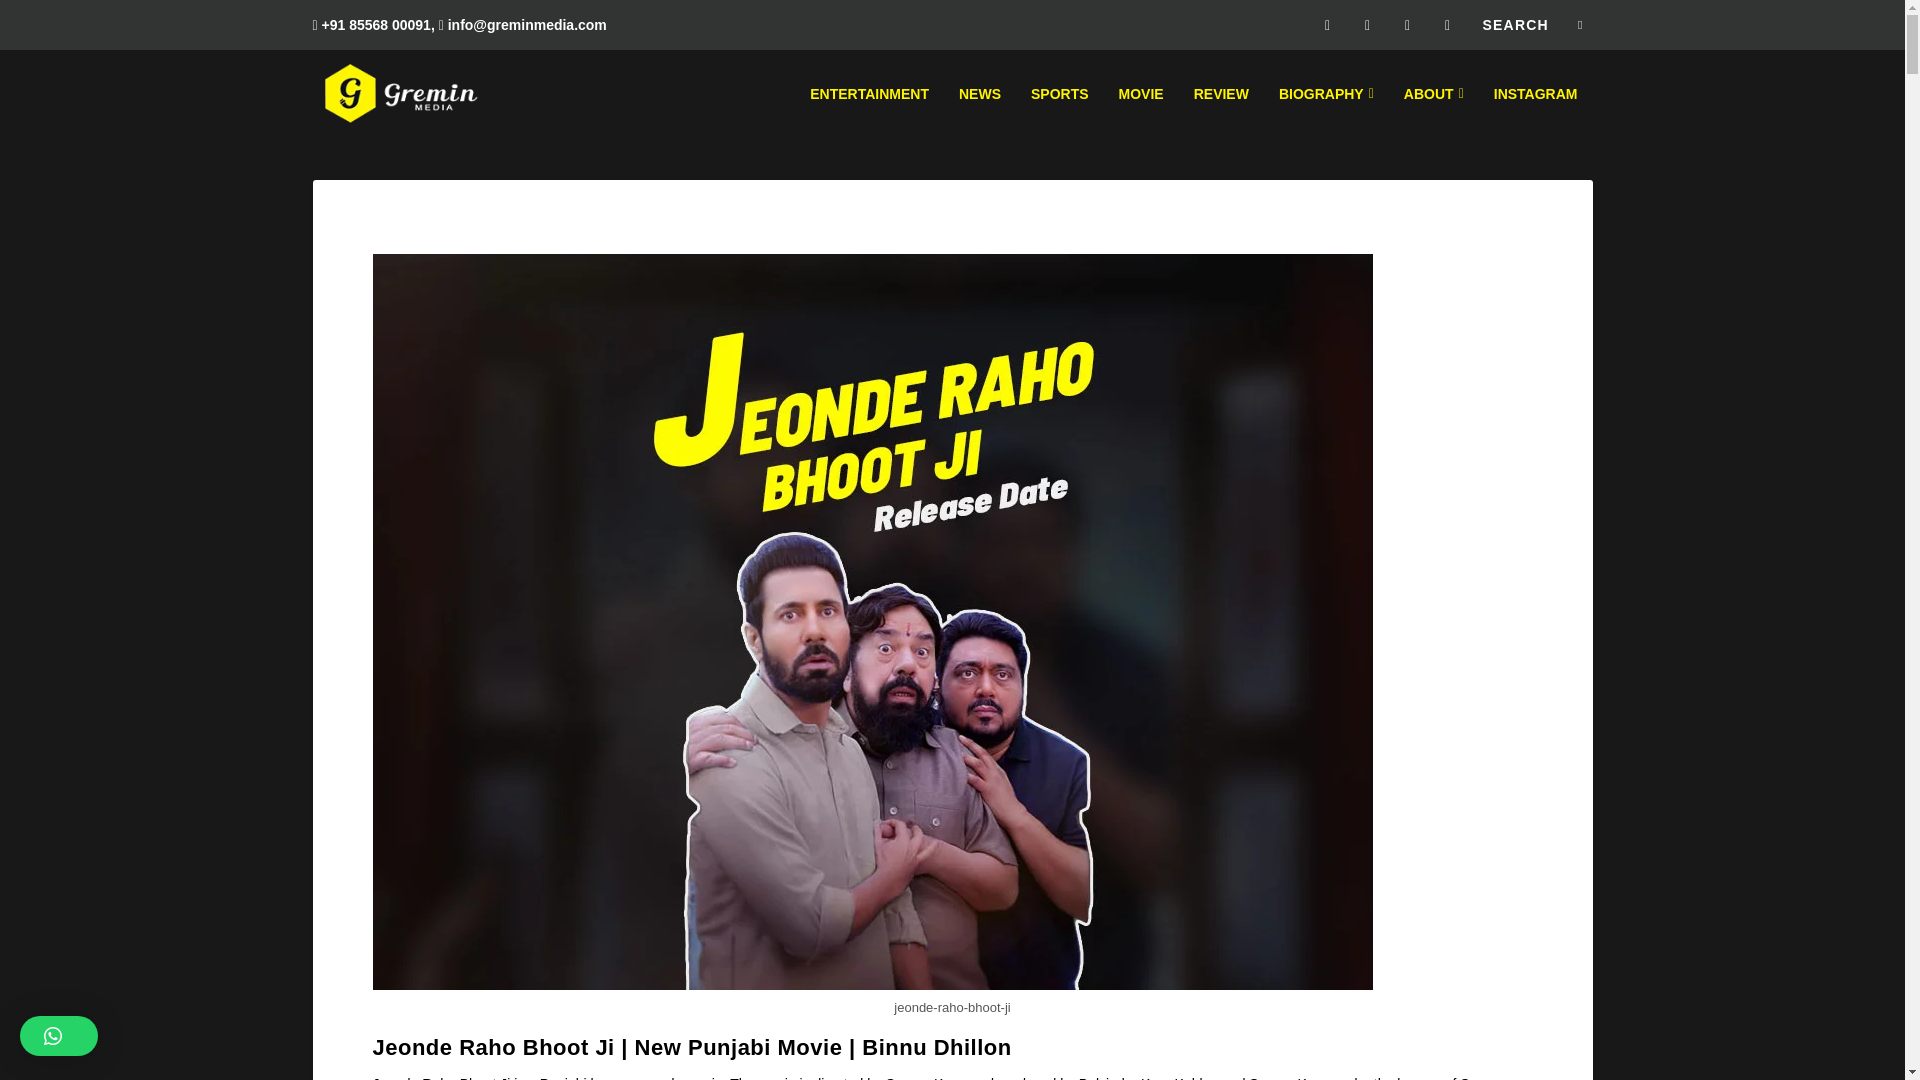 The width and height of the screenshot is (1920, 1080). Describe the element at coordinates (1060, 113) in the screenshot. I see `SPORTS` at that location.